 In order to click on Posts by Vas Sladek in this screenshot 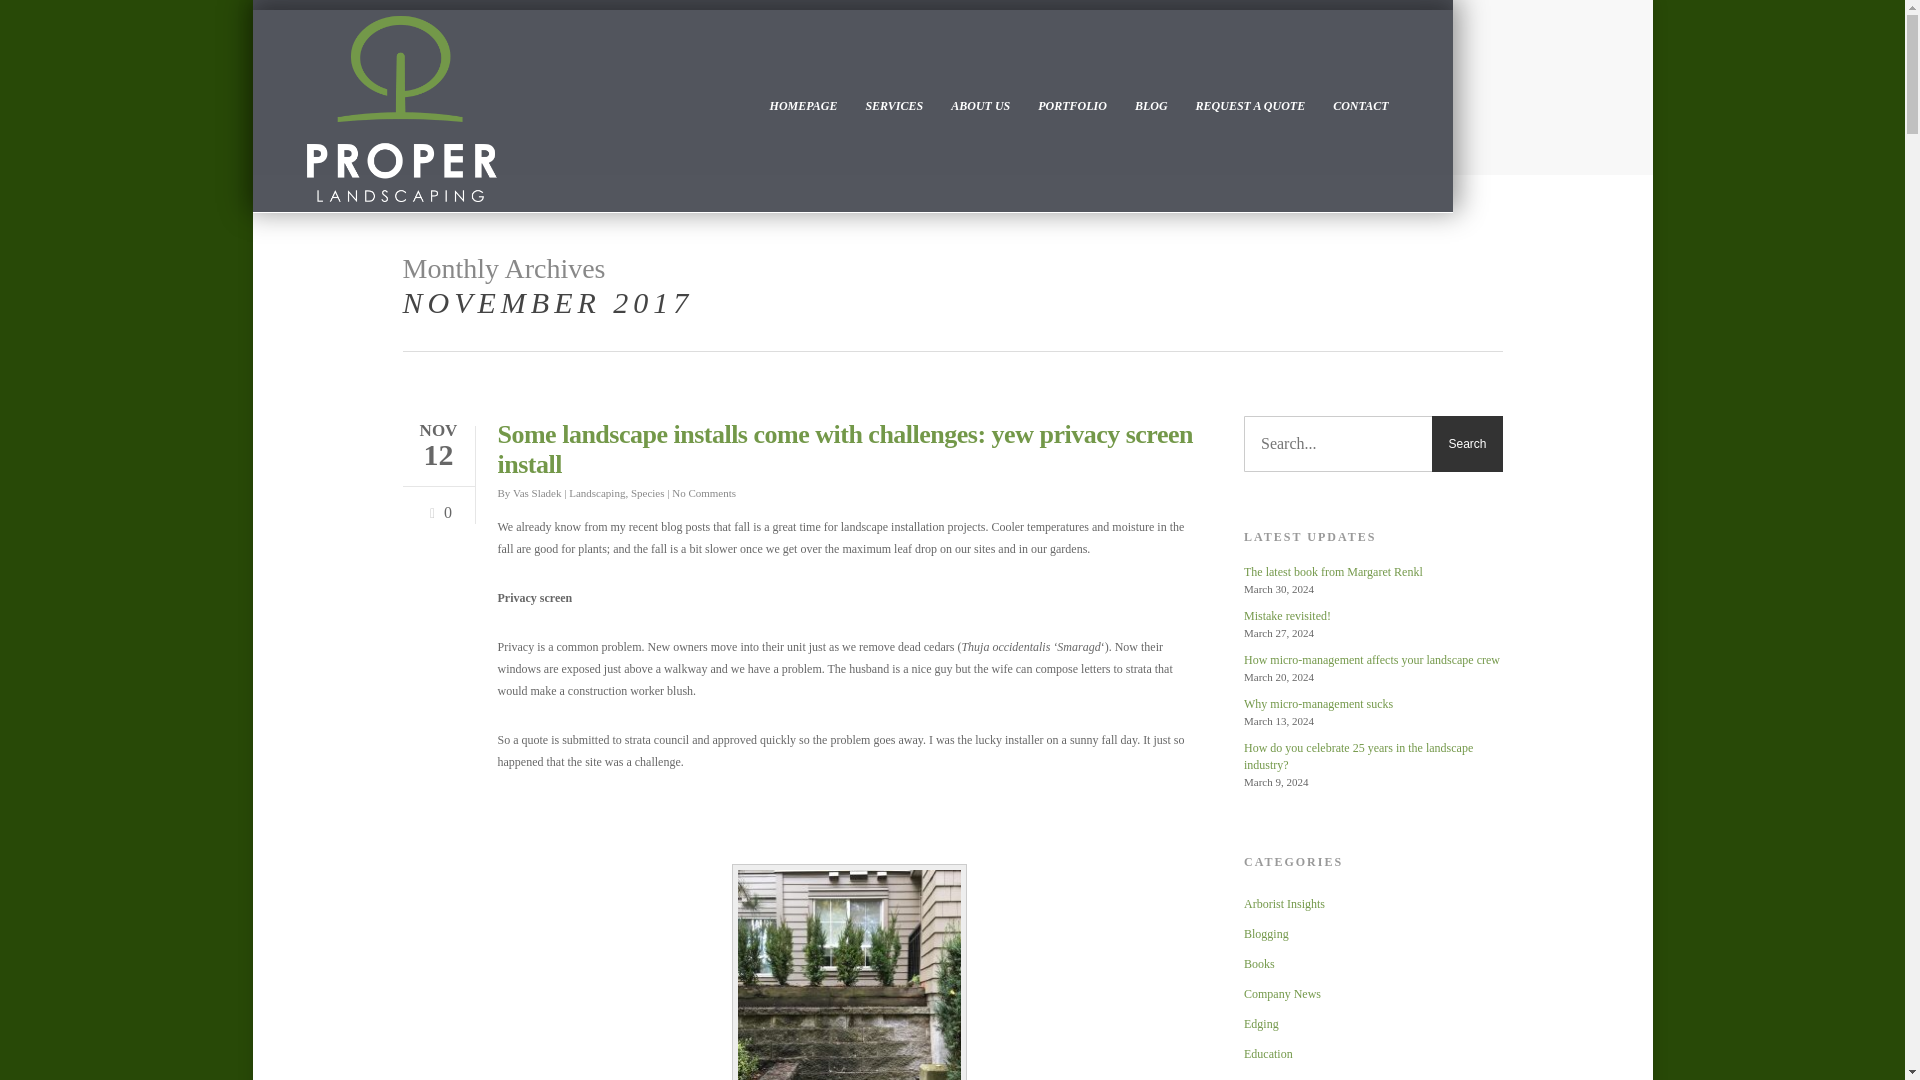, I will do `click(537, 492)`.